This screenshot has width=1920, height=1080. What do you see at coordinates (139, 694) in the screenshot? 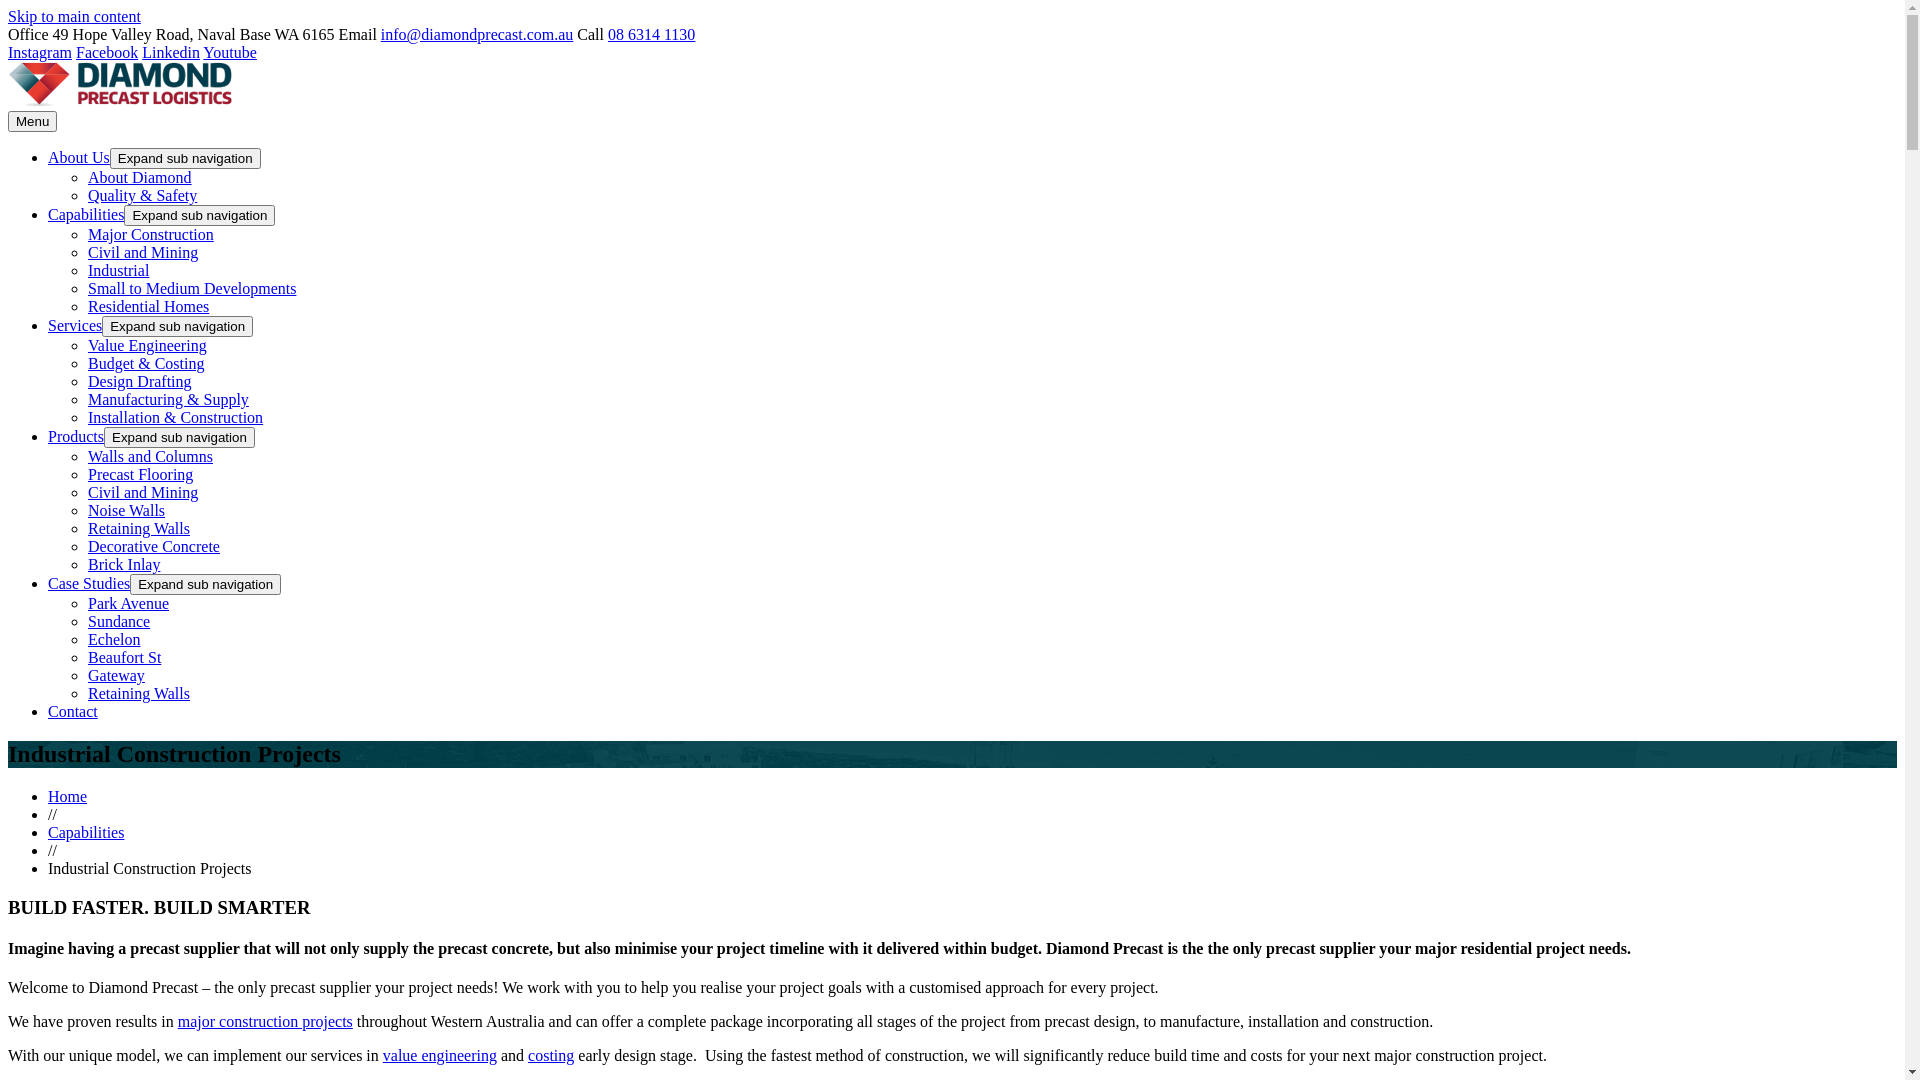
I see `Retaining Walls` at bounding box center [139, 694].